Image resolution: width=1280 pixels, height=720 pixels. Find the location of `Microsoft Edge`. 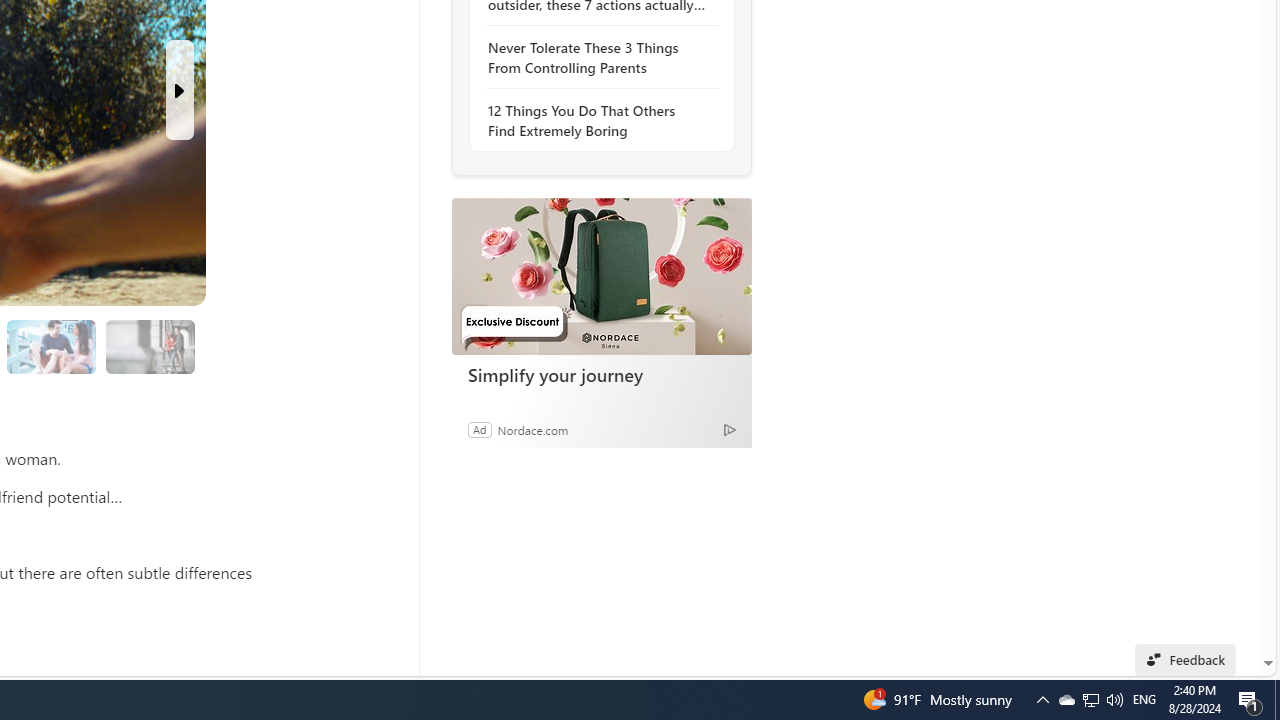

Microsoft Edge is located at coordinates (554, 227).